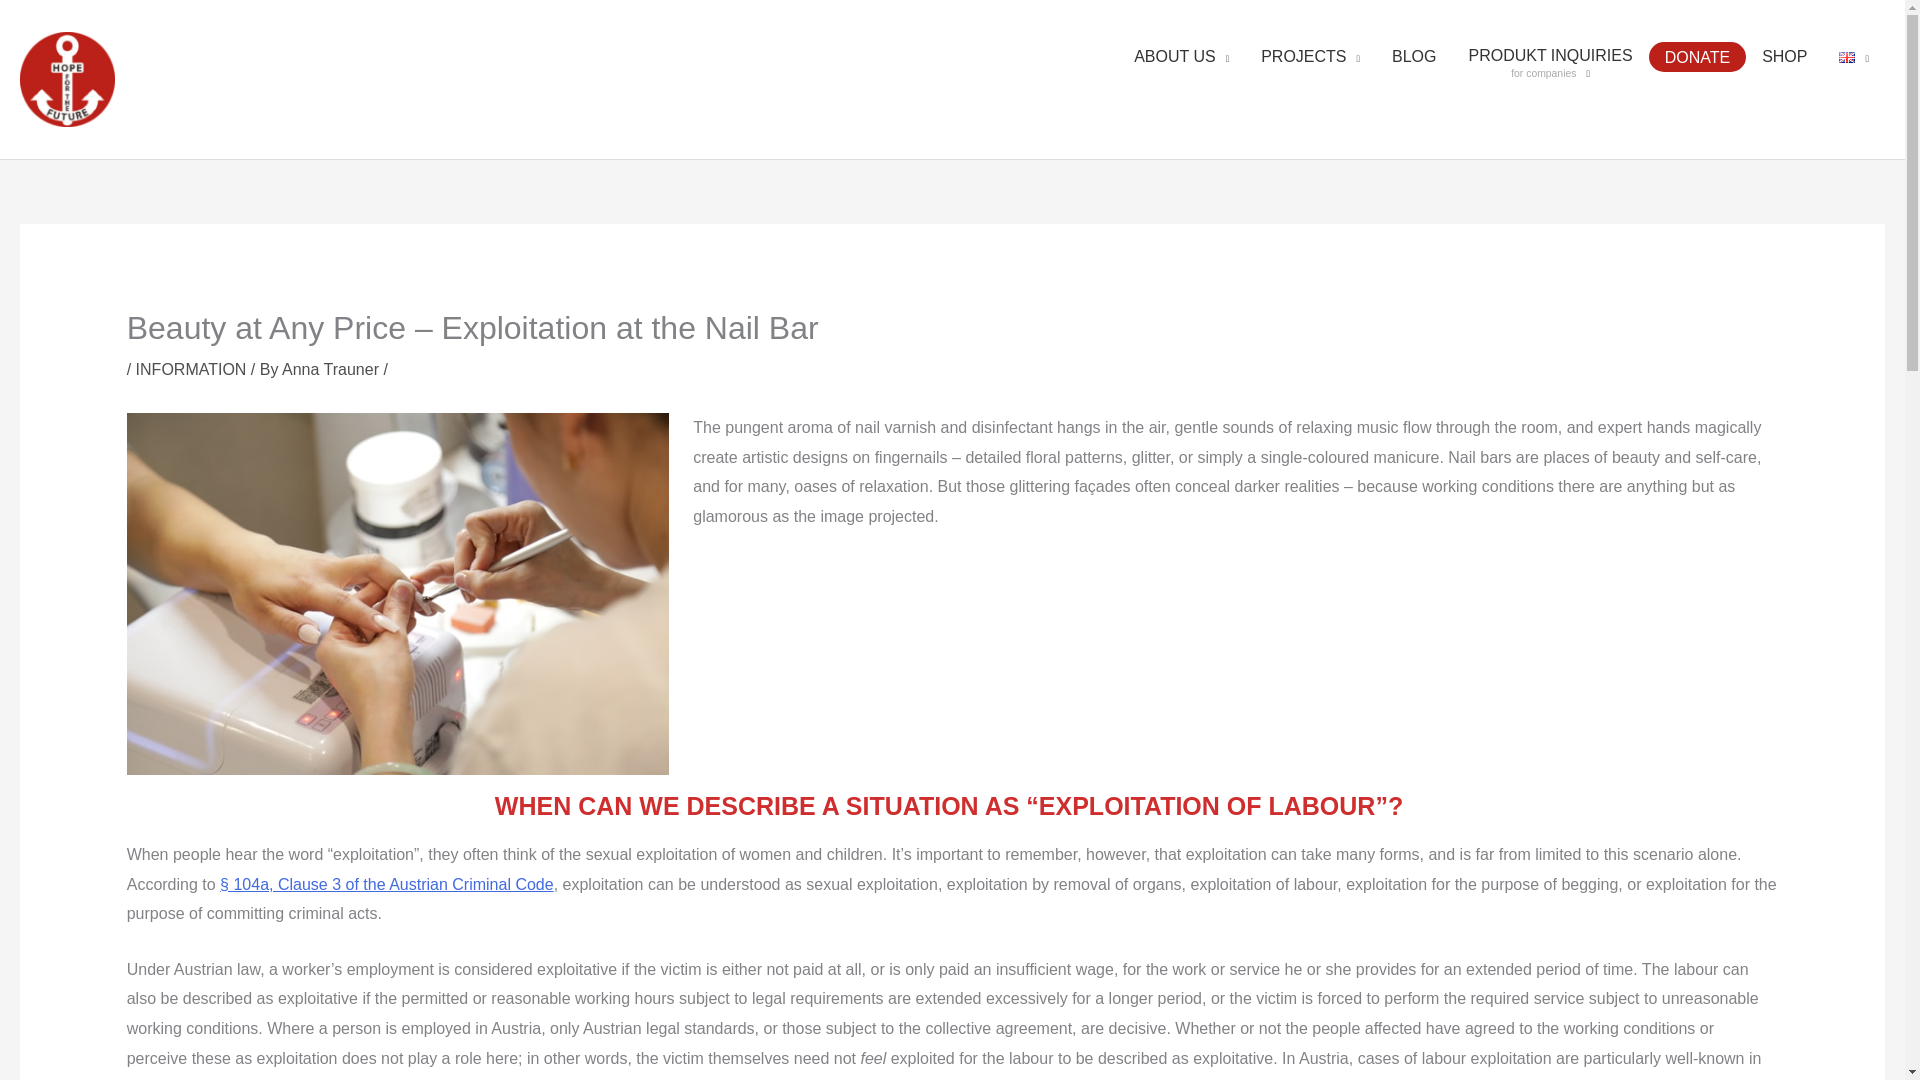 This screenshot has width=1920, height=1080. I want to click on View all posts by Anna Trauner, so click(332, 369).